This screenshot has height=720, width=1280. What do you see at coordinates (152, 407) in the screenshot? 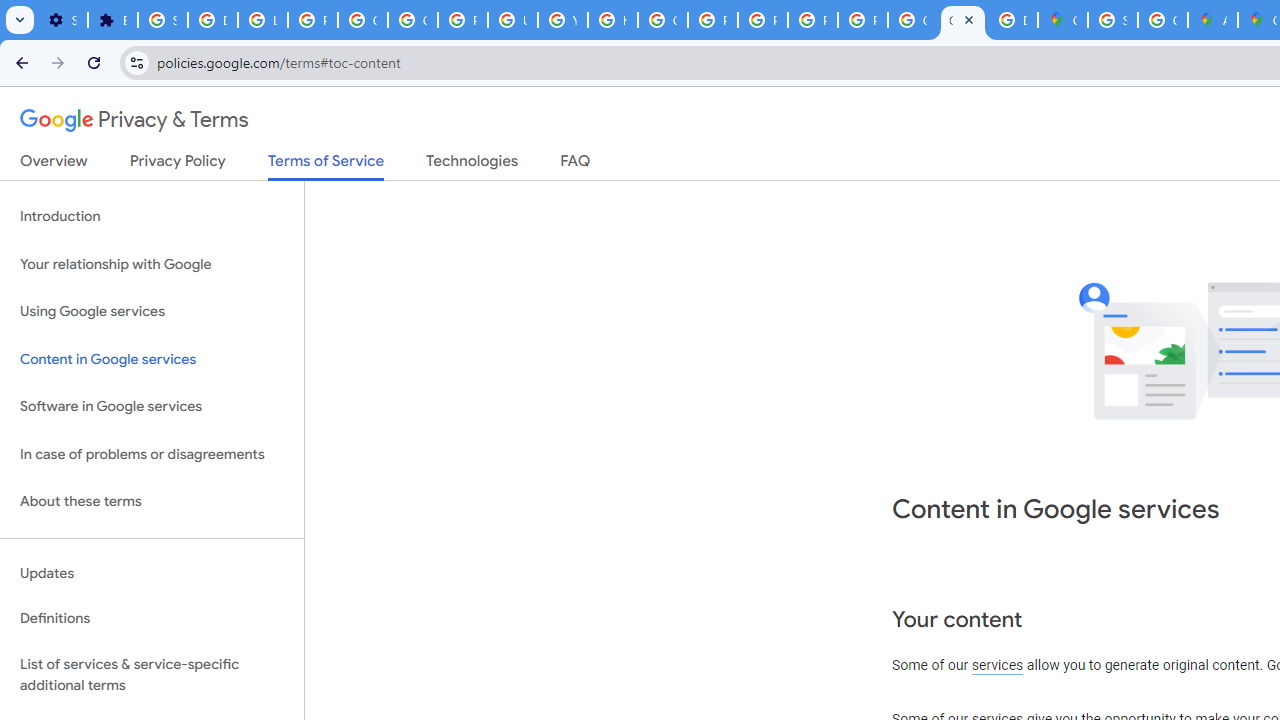
I see `Software in Google services` at bounding box center [152, 407].